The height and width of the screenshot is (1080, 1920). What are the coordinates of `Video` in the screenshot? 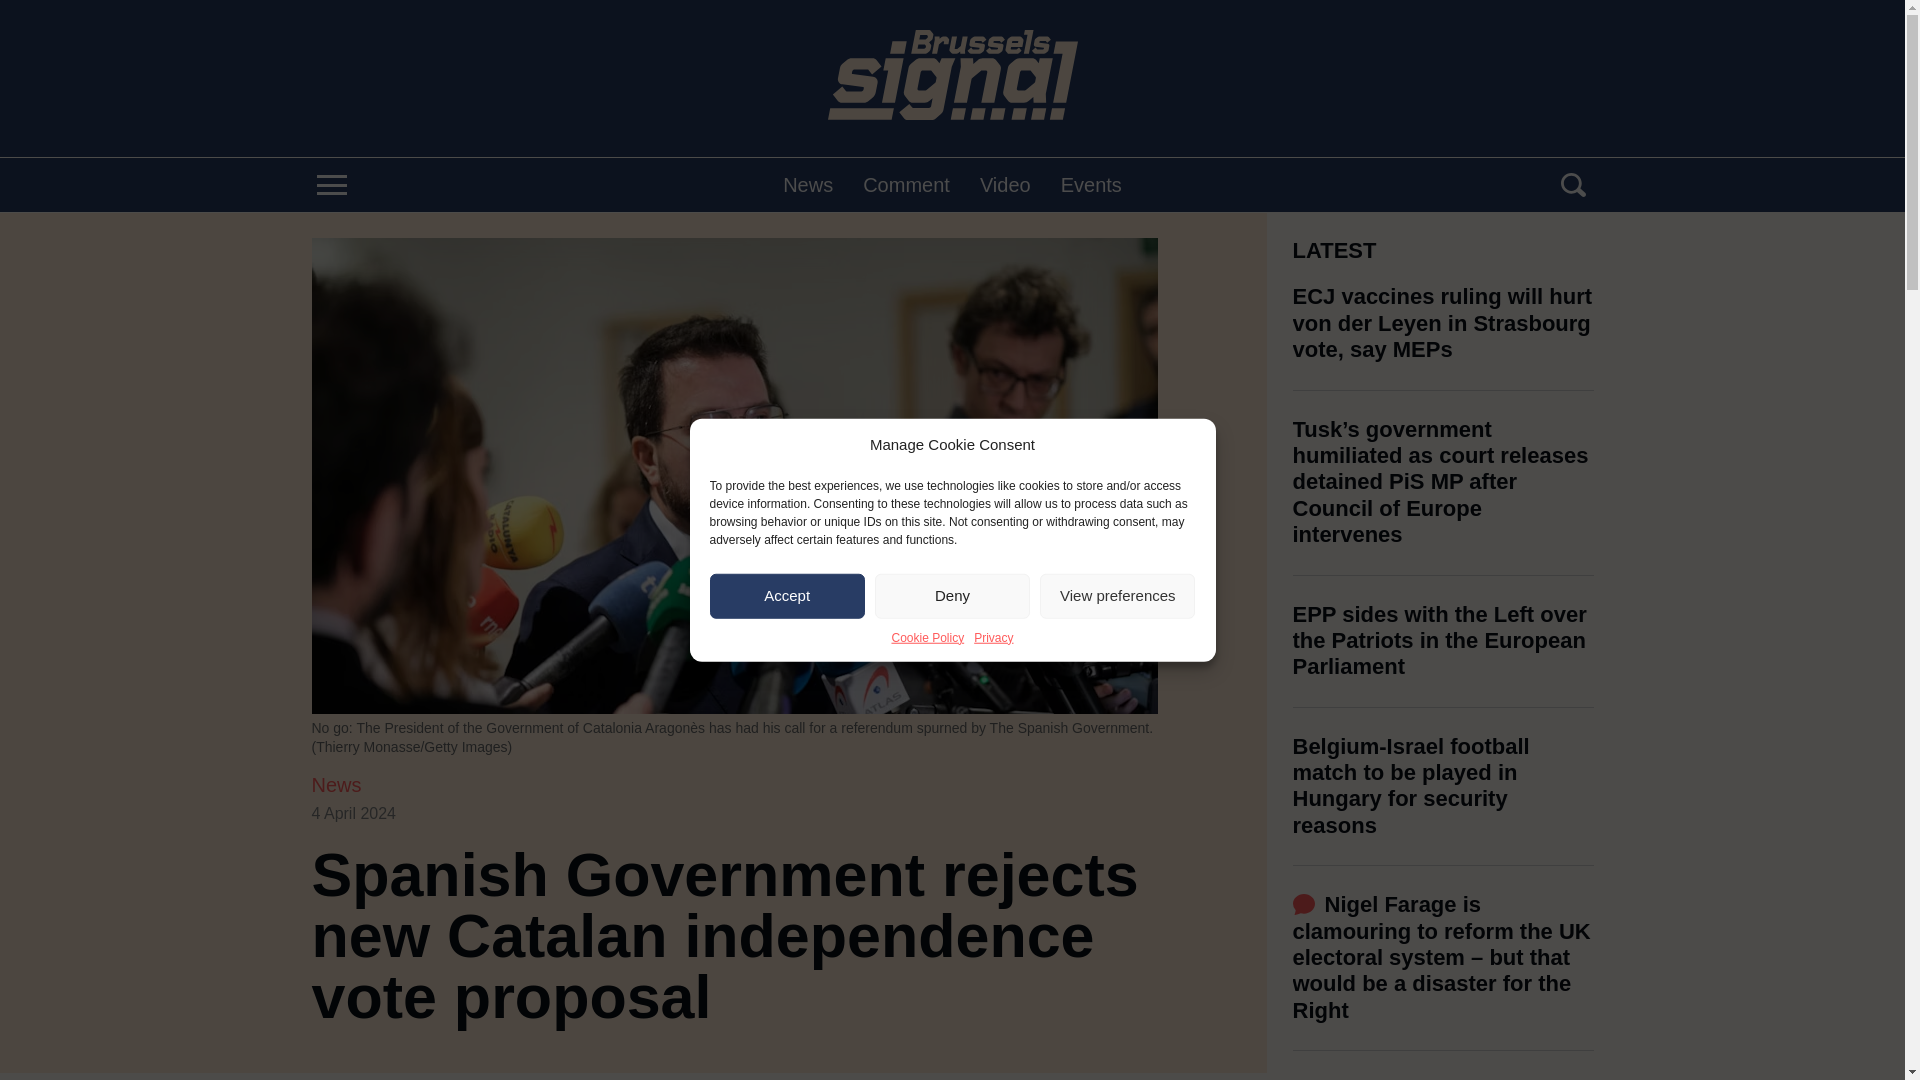 It's located at (1005, 184).